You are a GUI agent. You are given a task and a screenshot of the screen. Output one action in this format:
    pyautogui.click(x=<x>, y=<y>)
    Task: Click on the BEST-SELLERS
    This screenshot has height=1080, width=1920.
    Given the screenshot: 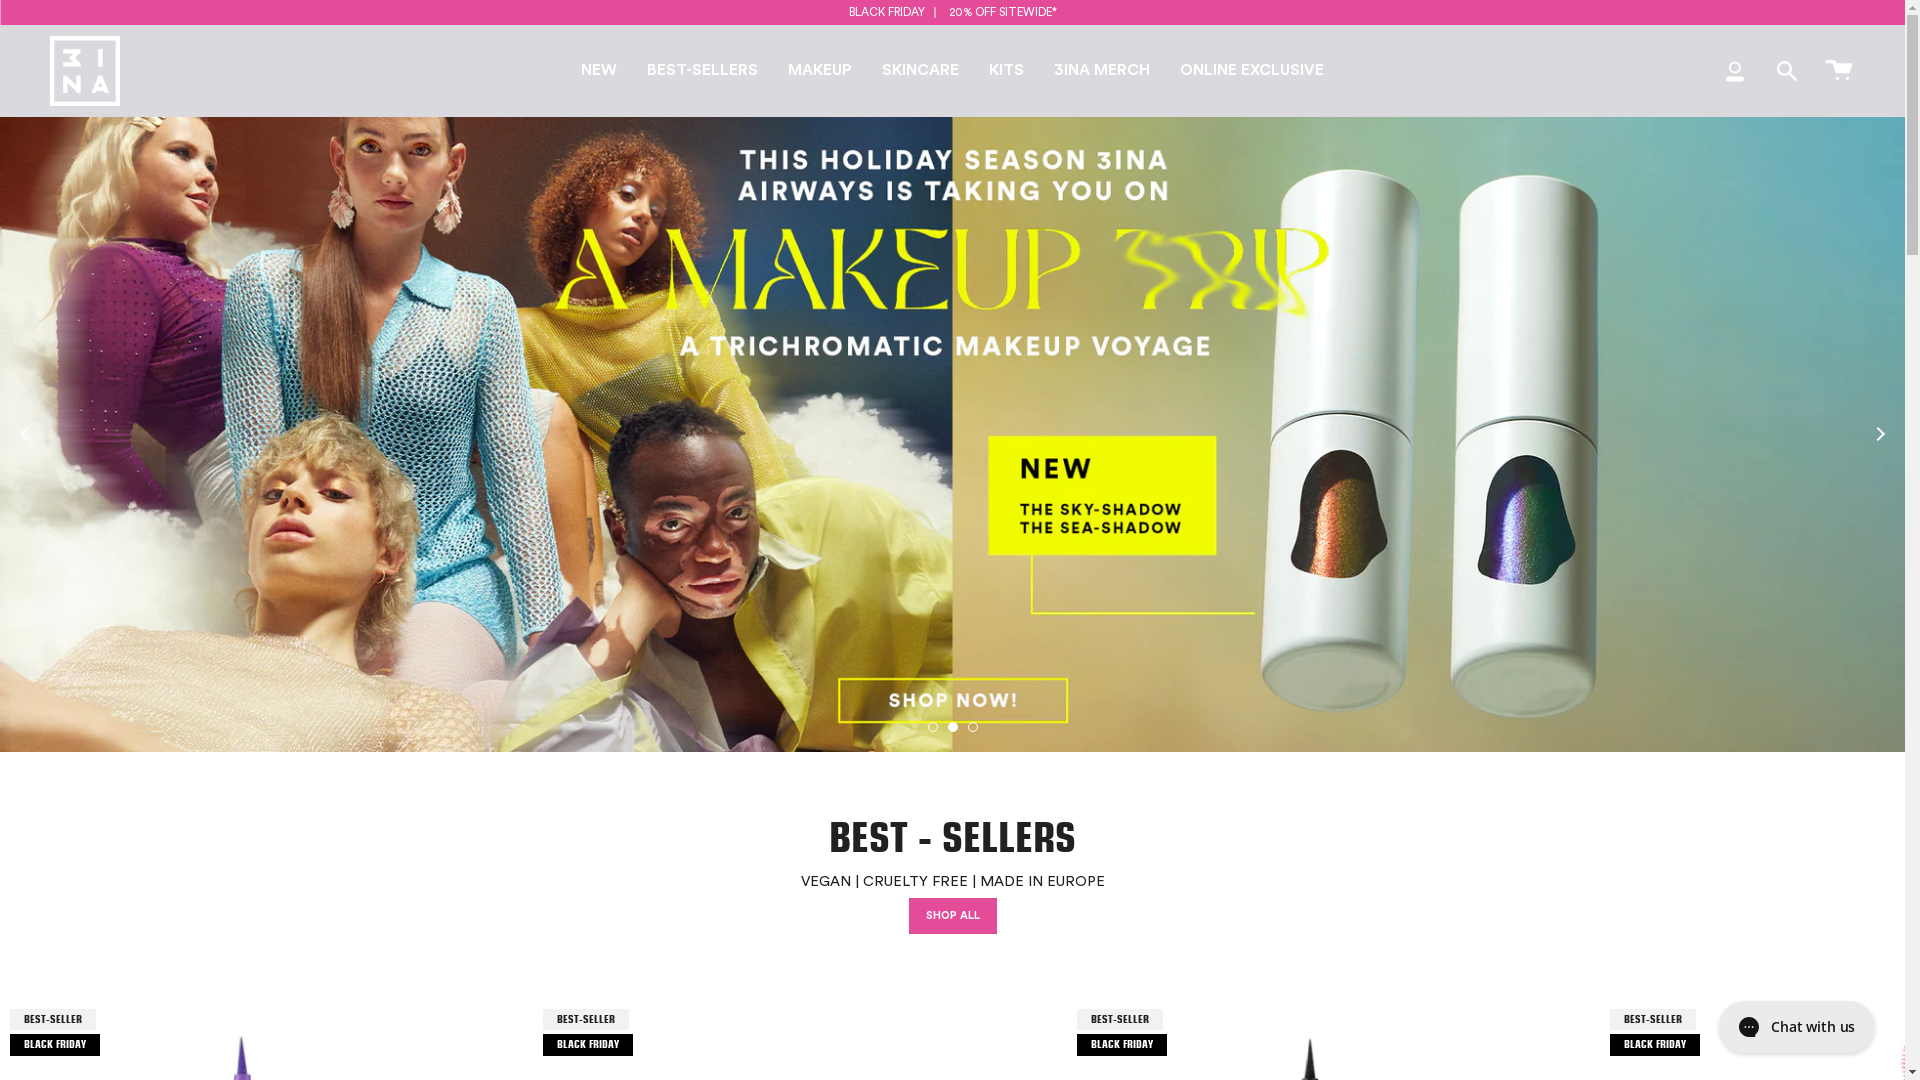 What is the action you would take?
    pyautogui.click(x=702, y=71)
    